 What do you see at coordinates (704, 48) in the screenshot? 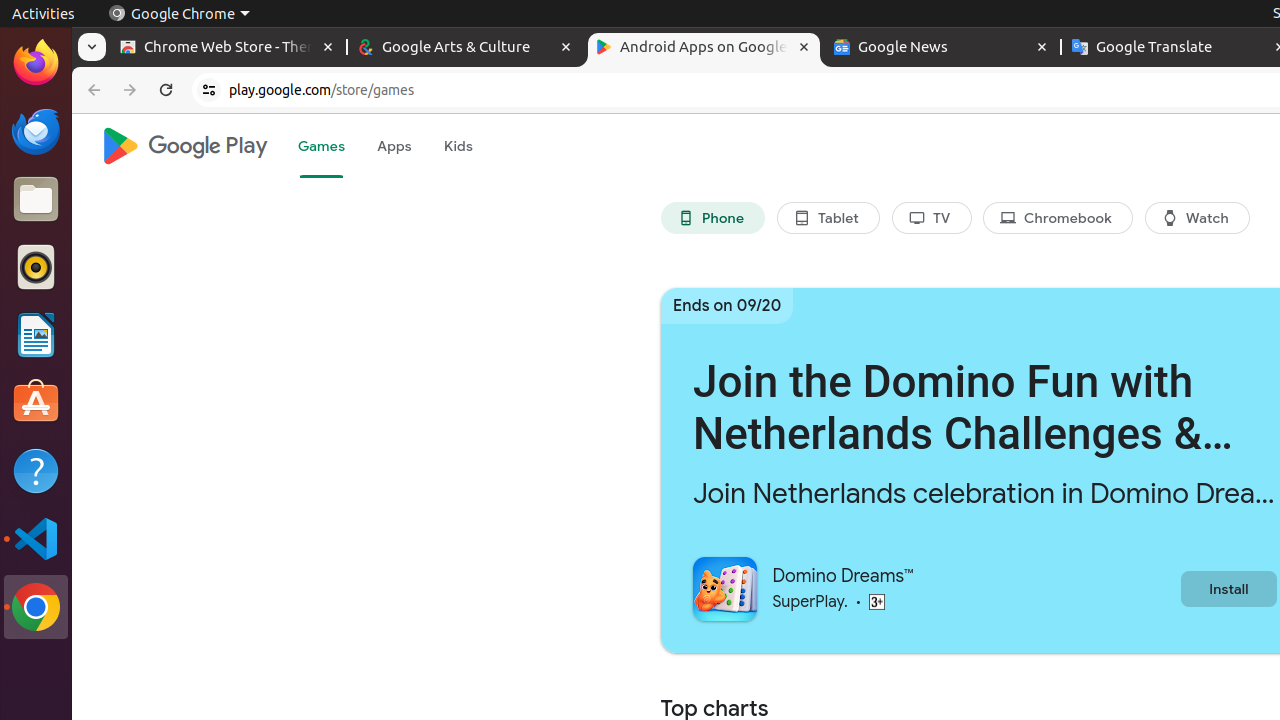
I see `Android Apps on Google Play` at bounding box center [704, 48].